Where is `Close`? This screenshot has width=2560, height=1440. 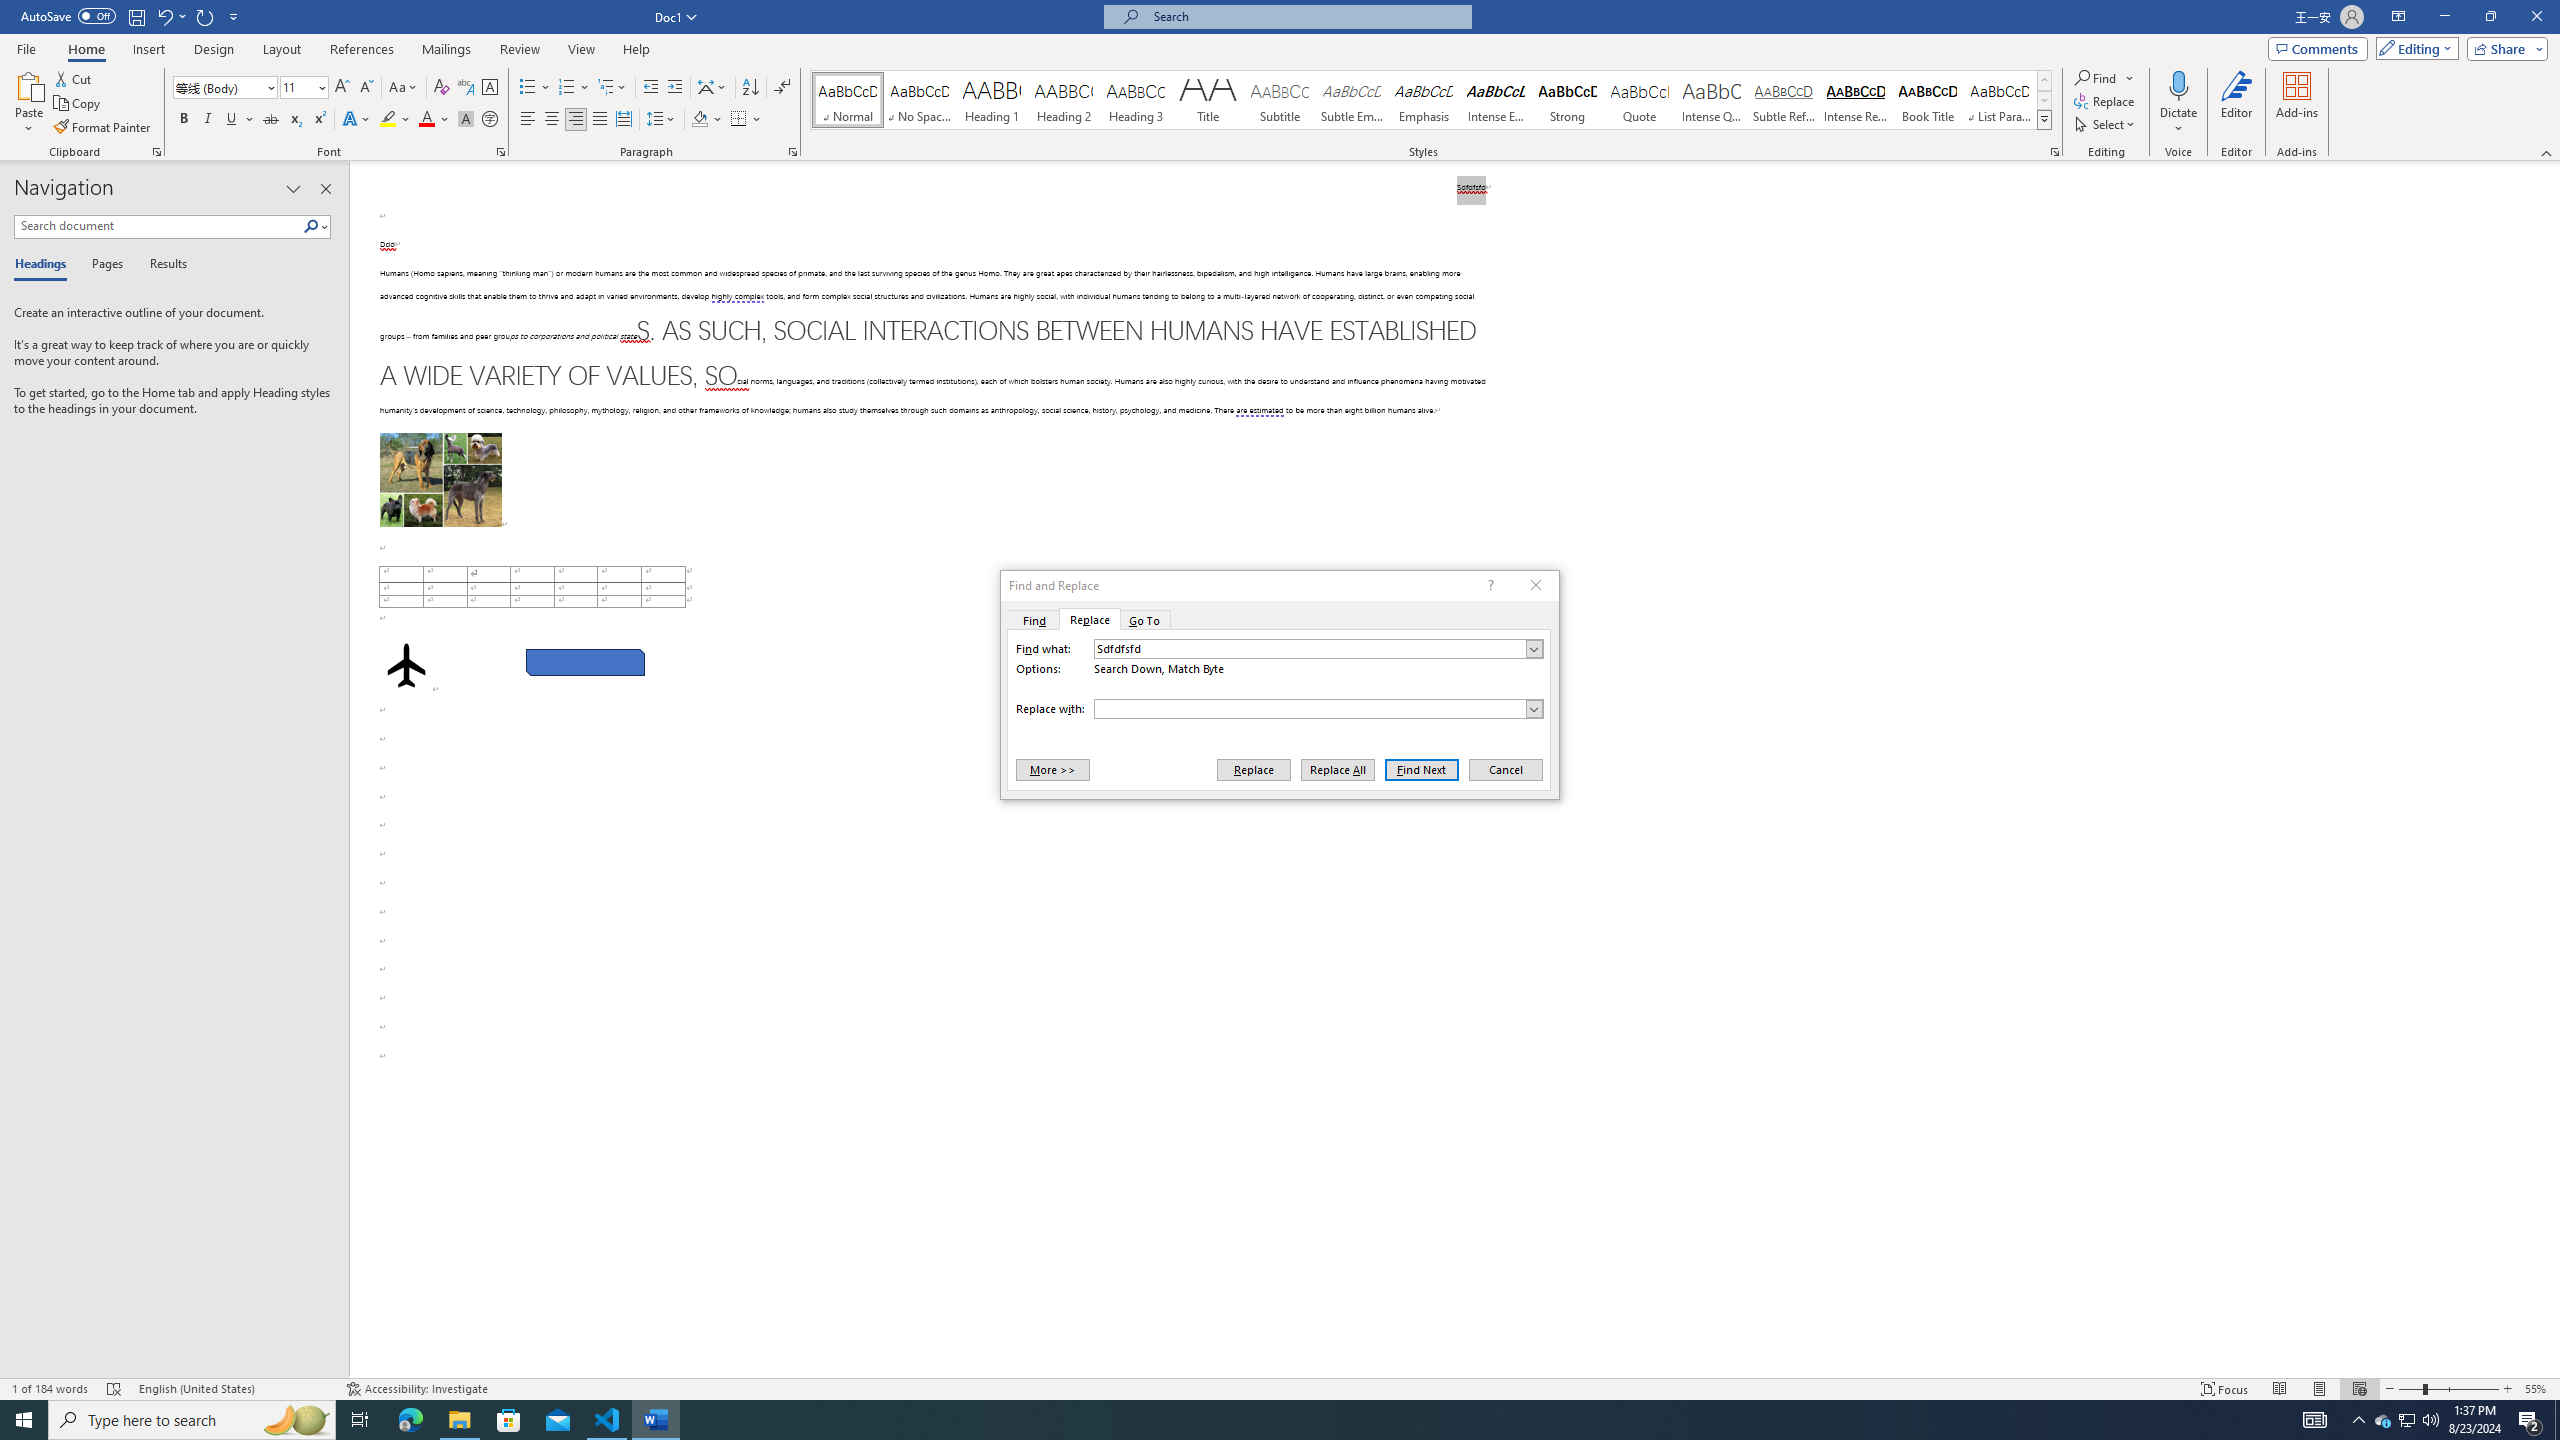
Close is located at coordinates (2536, 17).